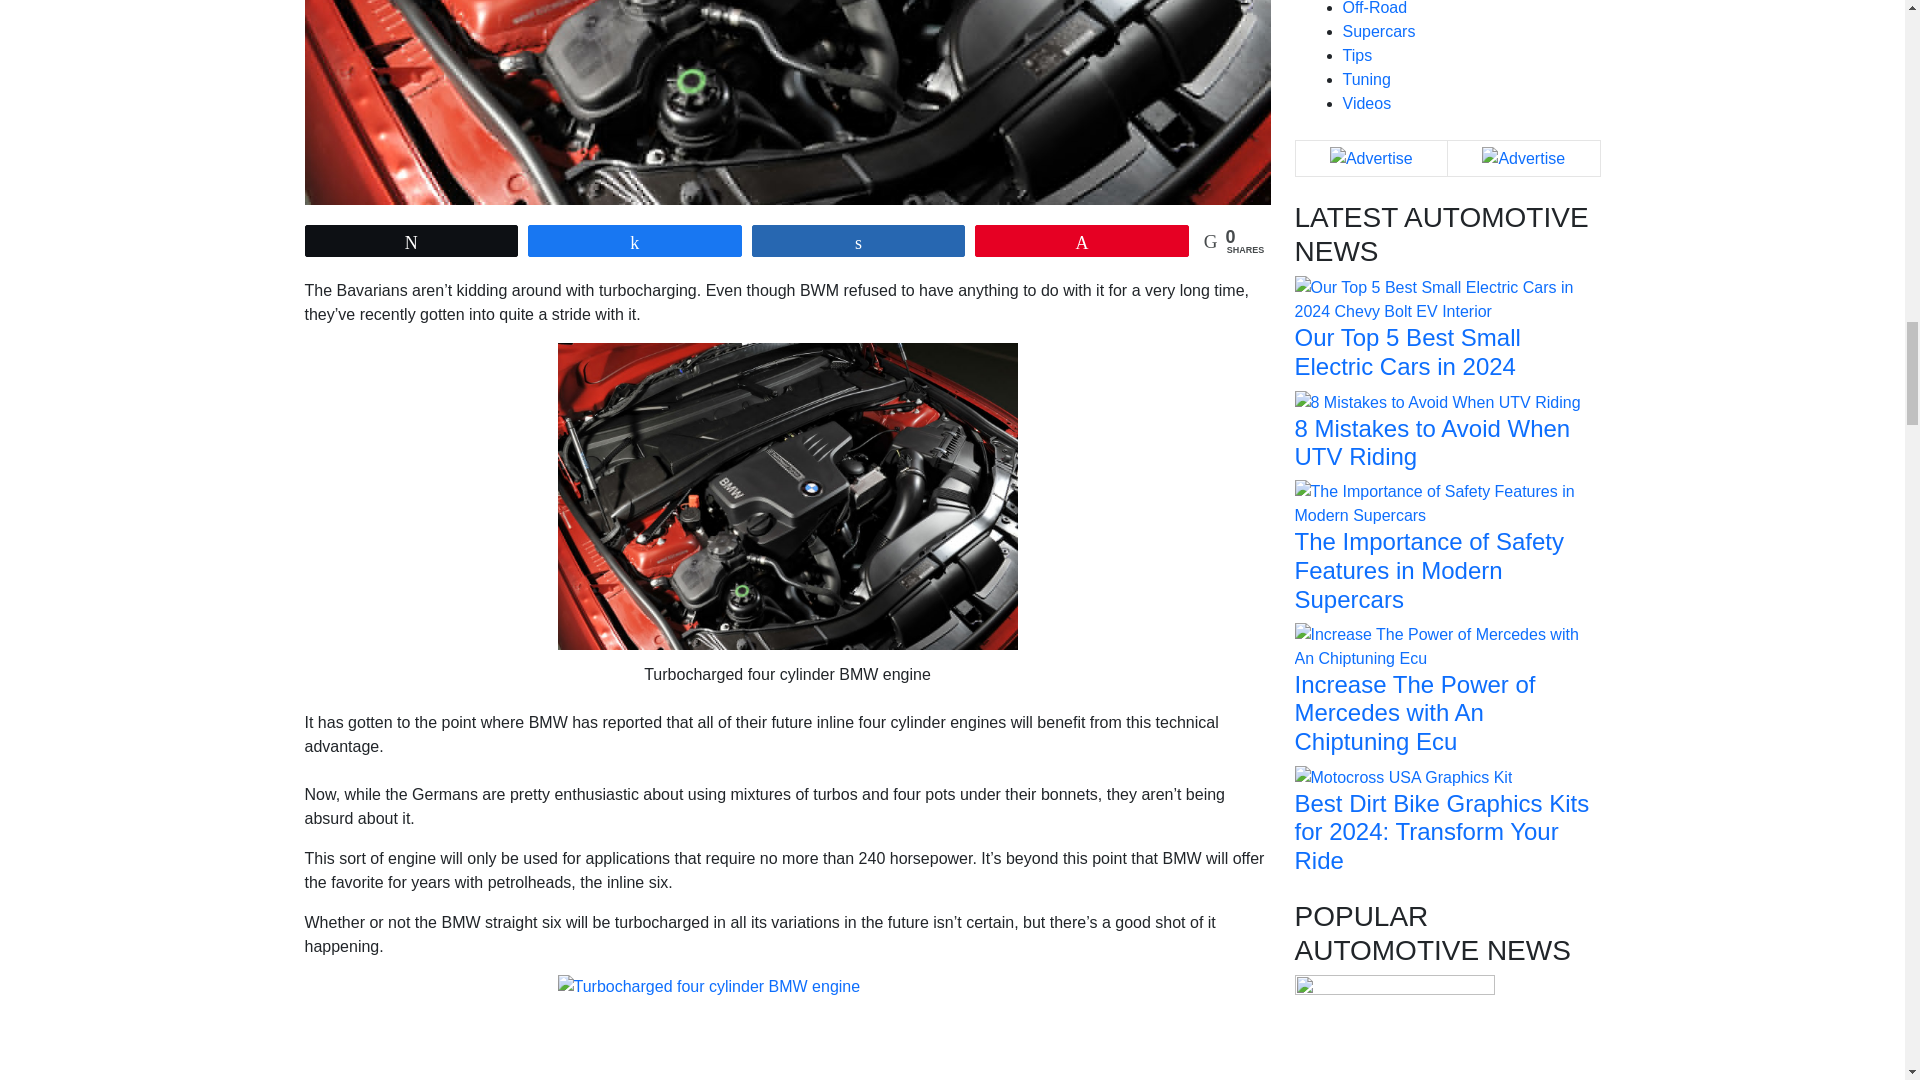 The image size is (1920, 1080). What do you see at coordinates (1437, 402) in the screenshot?
I see `8 Mistakes to Avoid When UTV Riding` at bounding box center [1437, 402].